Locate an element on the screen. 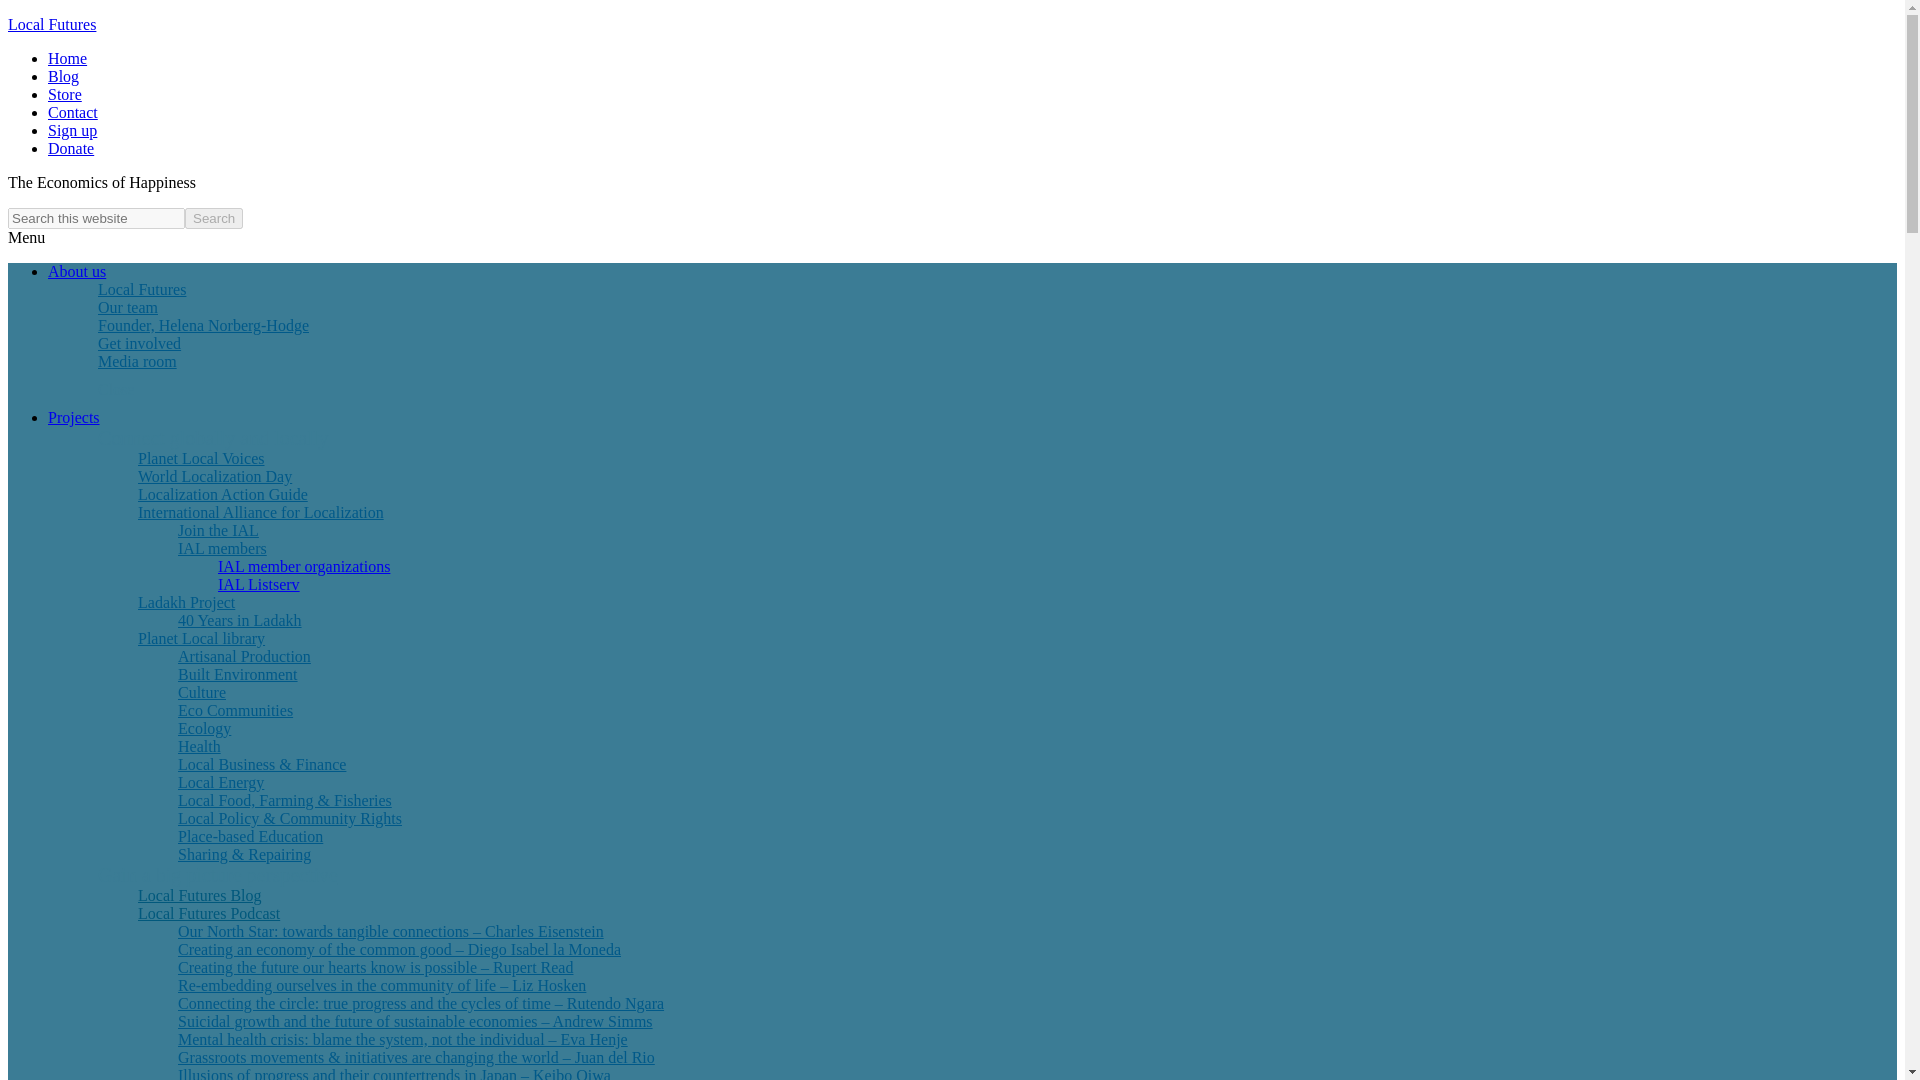 The height and width of the screenshot is (1080, 1920). Planet Local library is located at coordinates (201, 638).